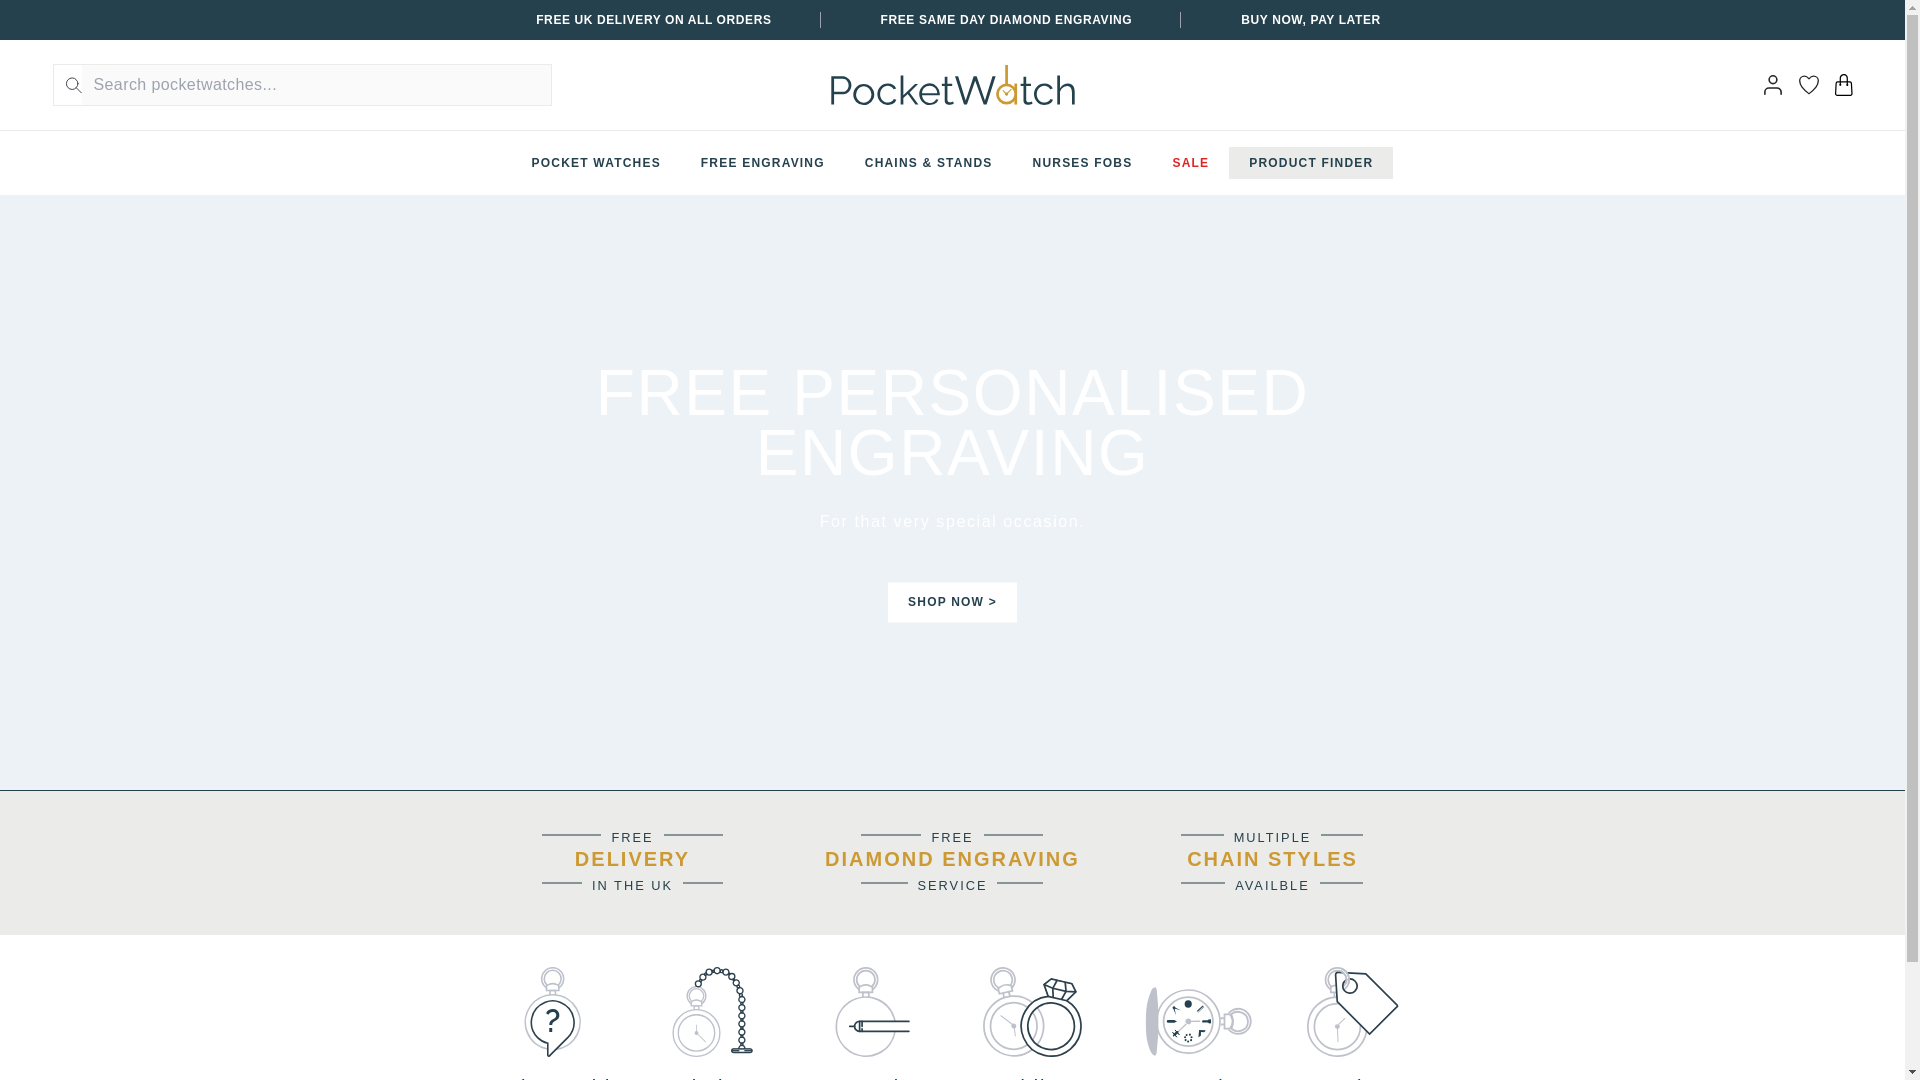  I want to click on NURSES FOBS, so click(1083, 162).